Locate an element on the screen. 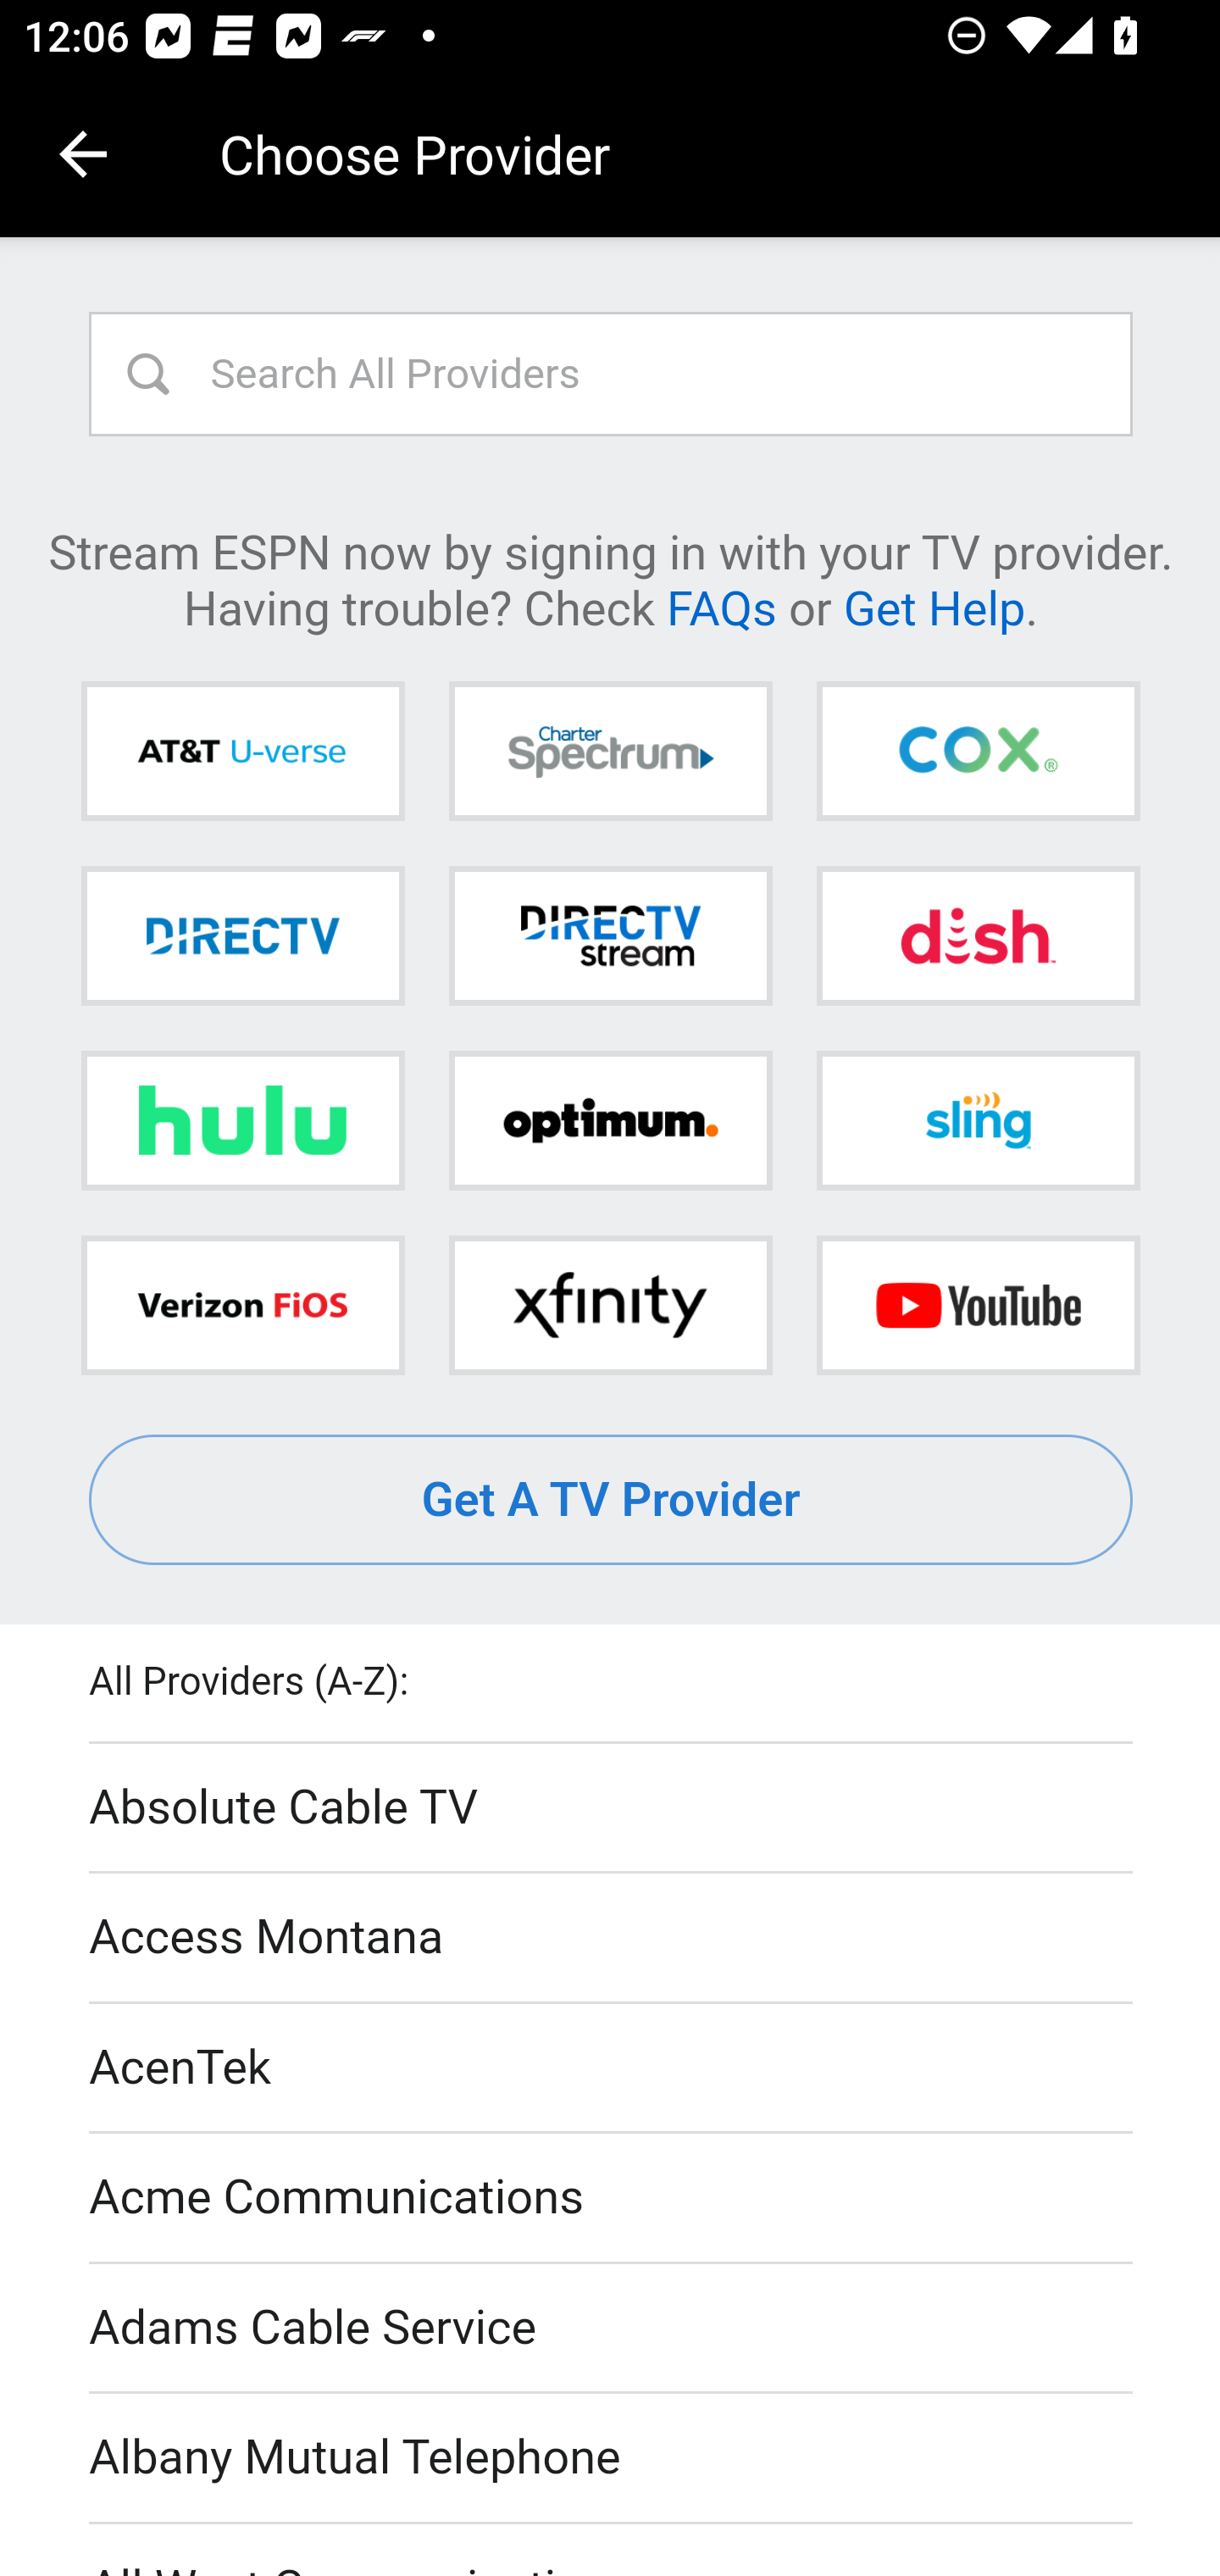 The image size is (1220, 2576). DISH is located at coordinates (978, 935).